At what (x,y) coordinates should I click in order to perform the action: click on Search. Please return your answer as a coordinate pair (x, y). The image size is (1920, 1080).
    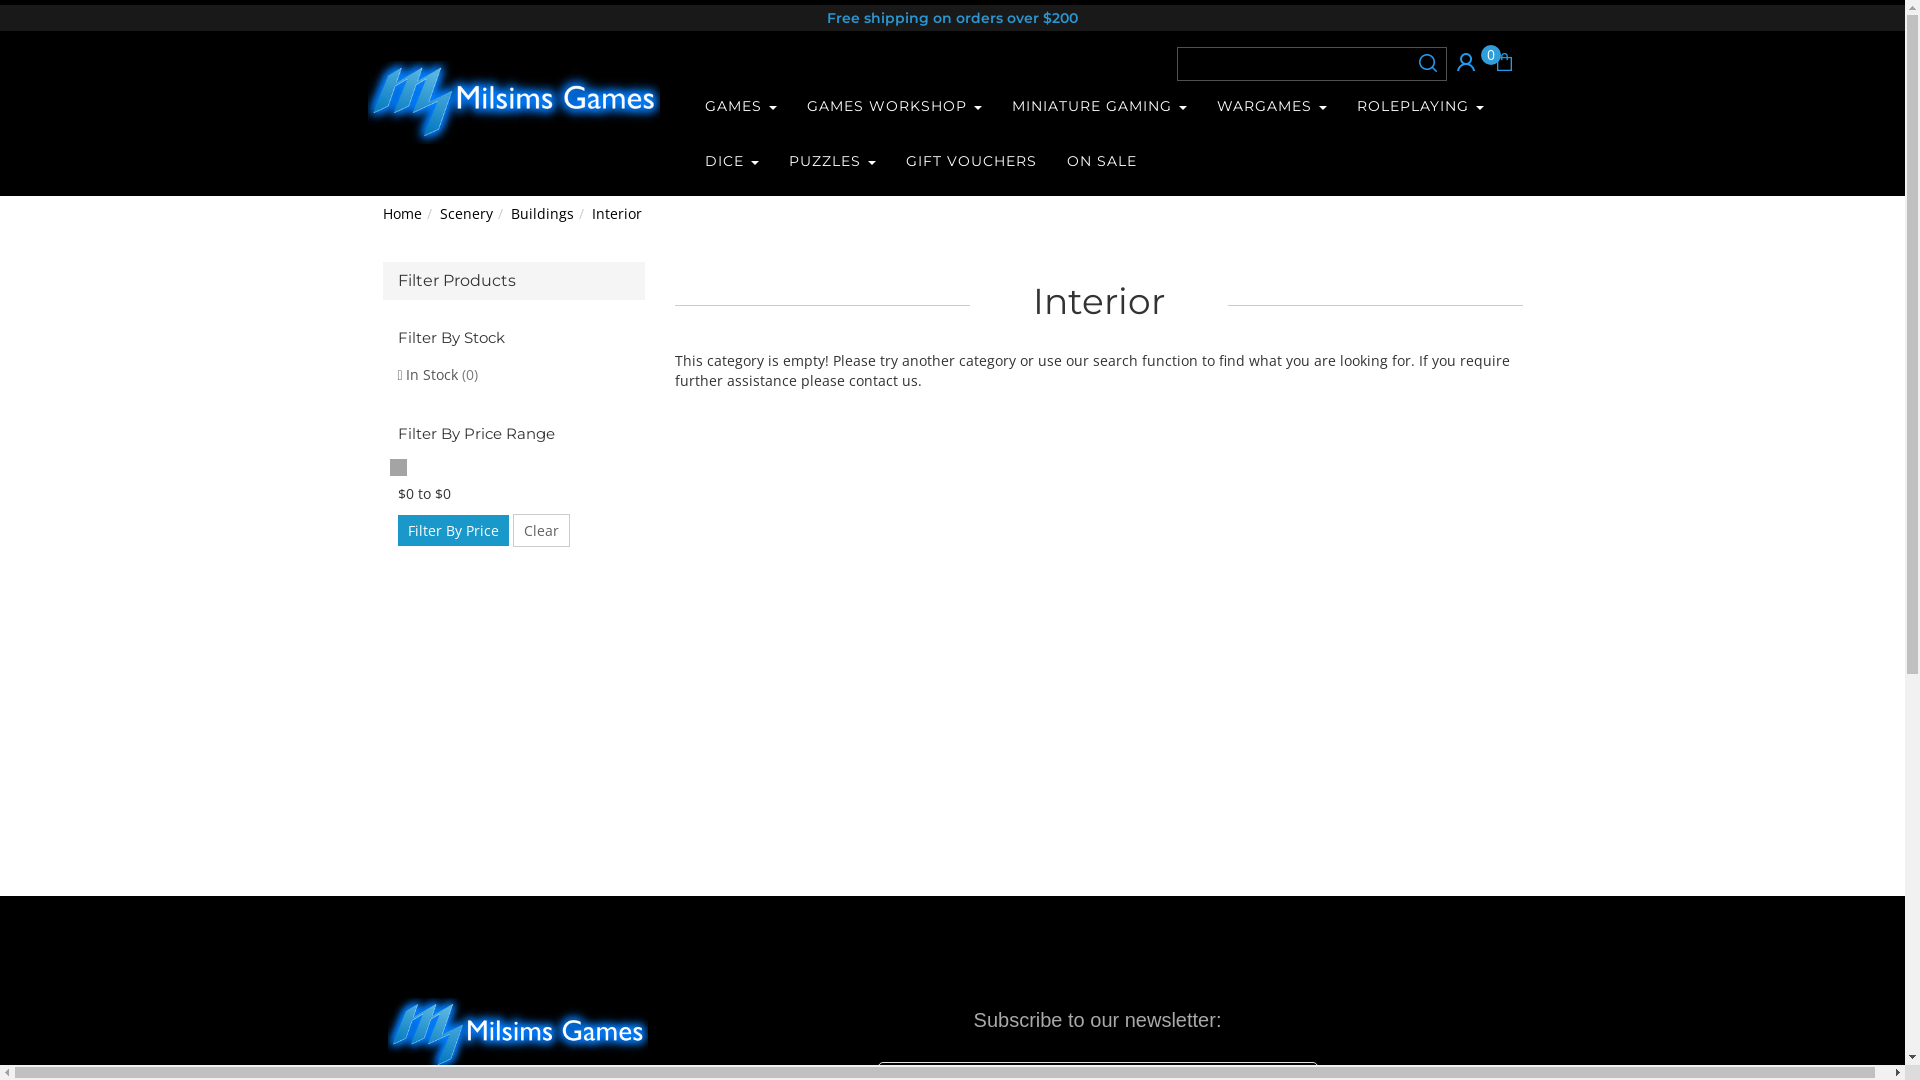
    Looking at the image, I should click on (1427, 62).